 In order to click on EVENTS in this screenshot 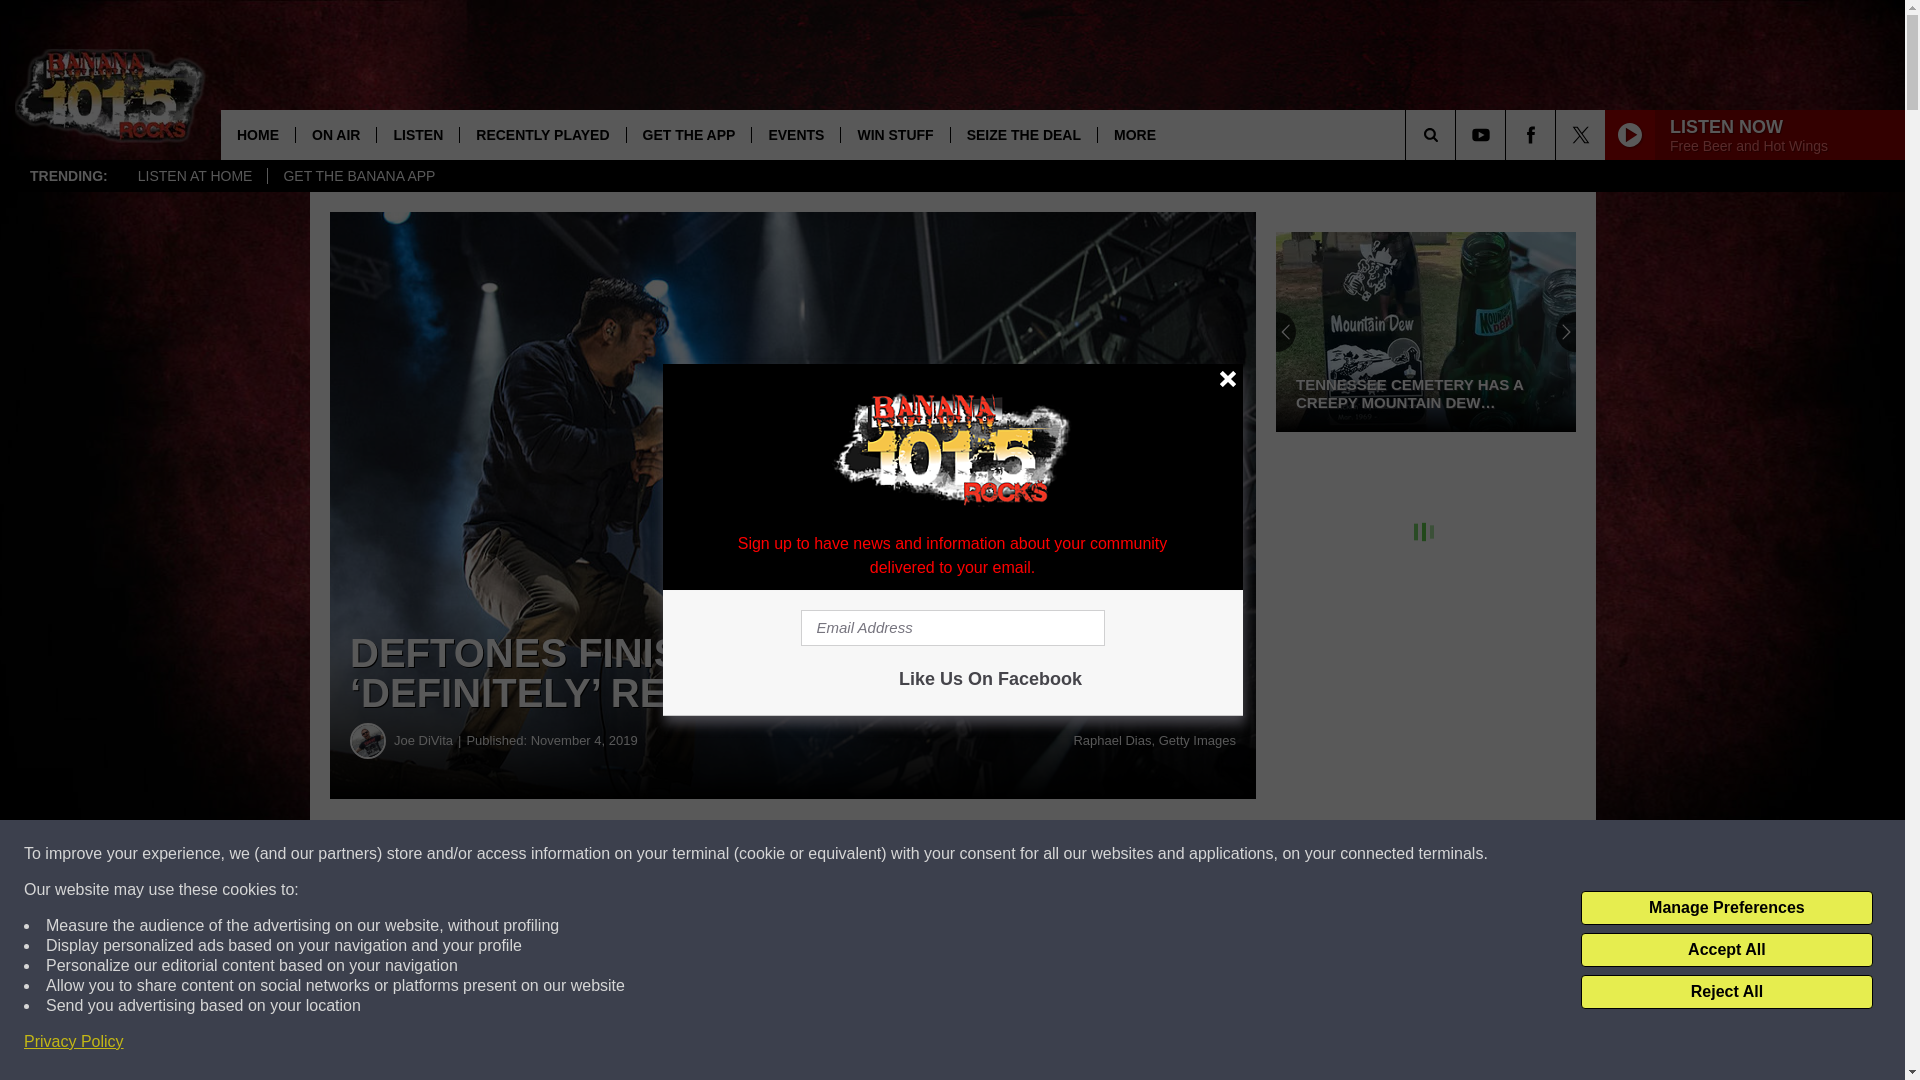, I will do `click(795, 134)`.